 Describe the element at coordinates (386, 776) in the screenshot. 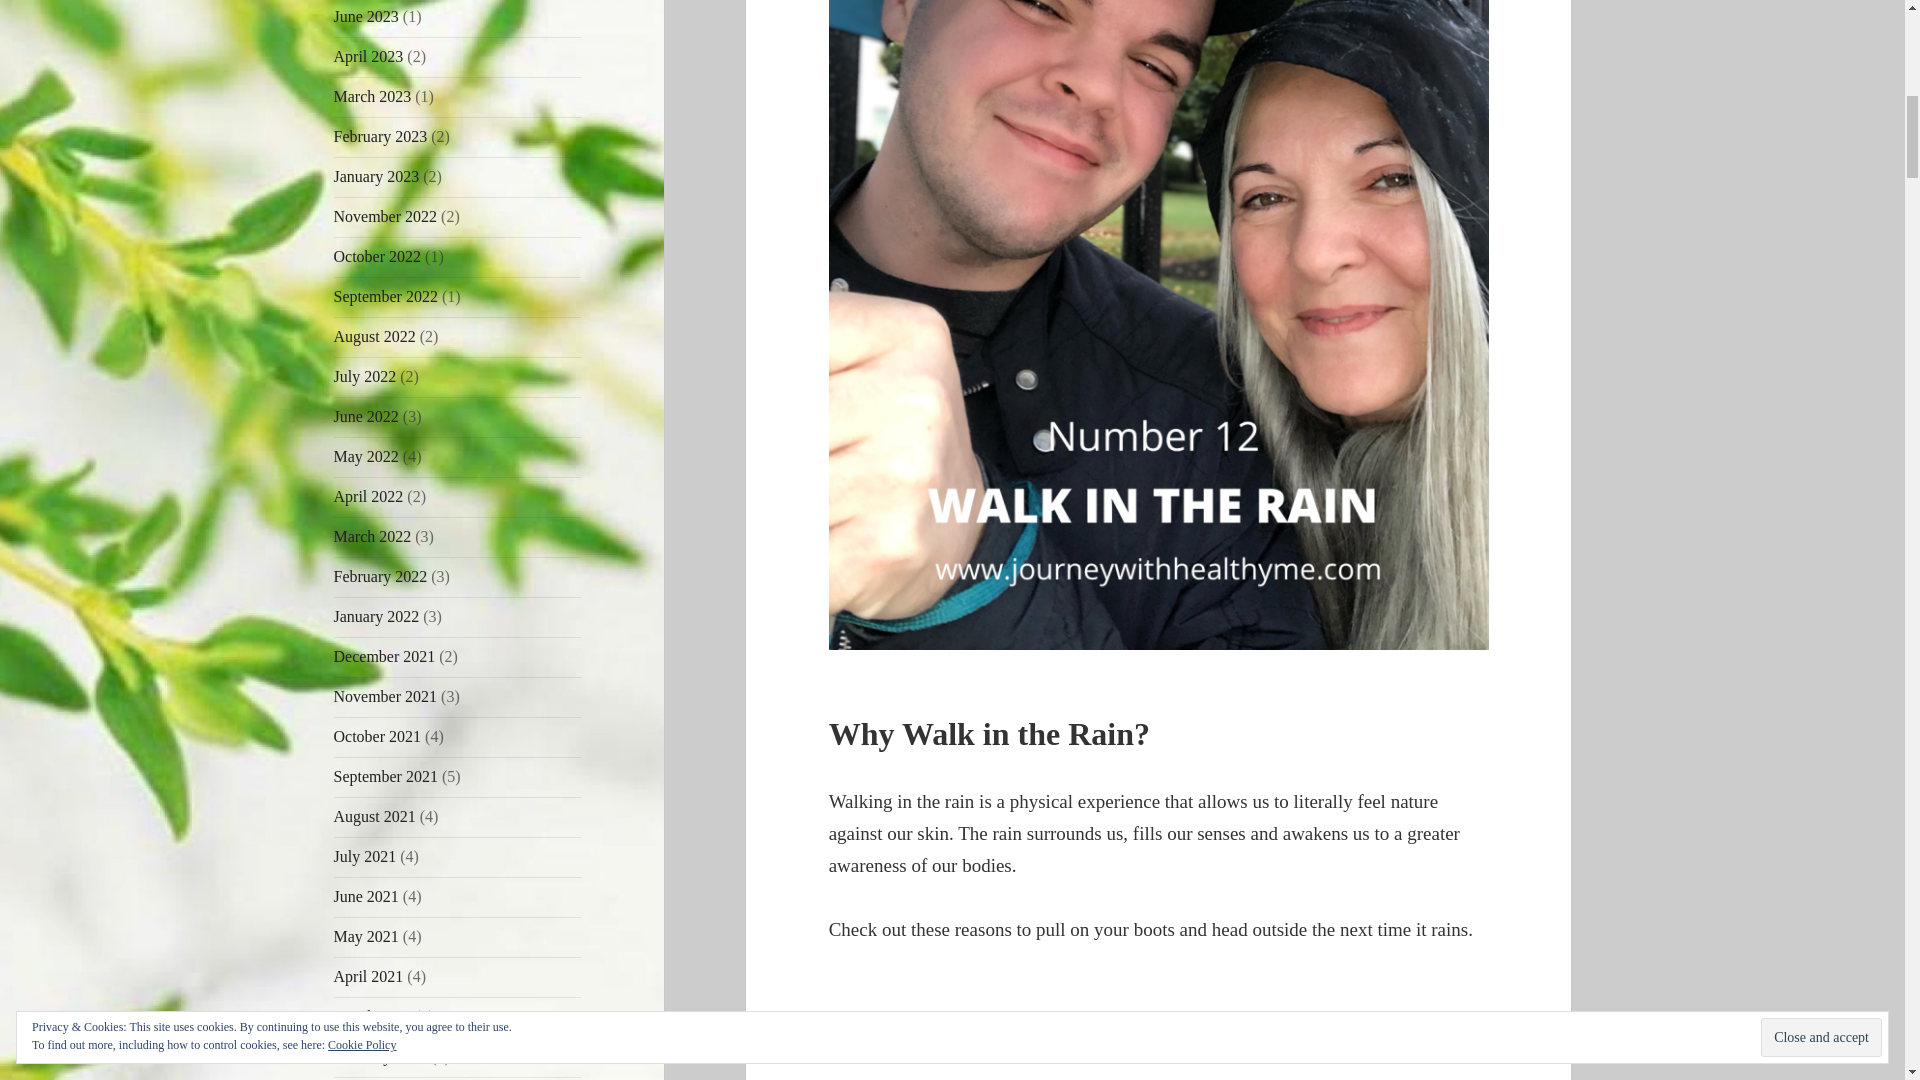

I see `September 2021` at that location.